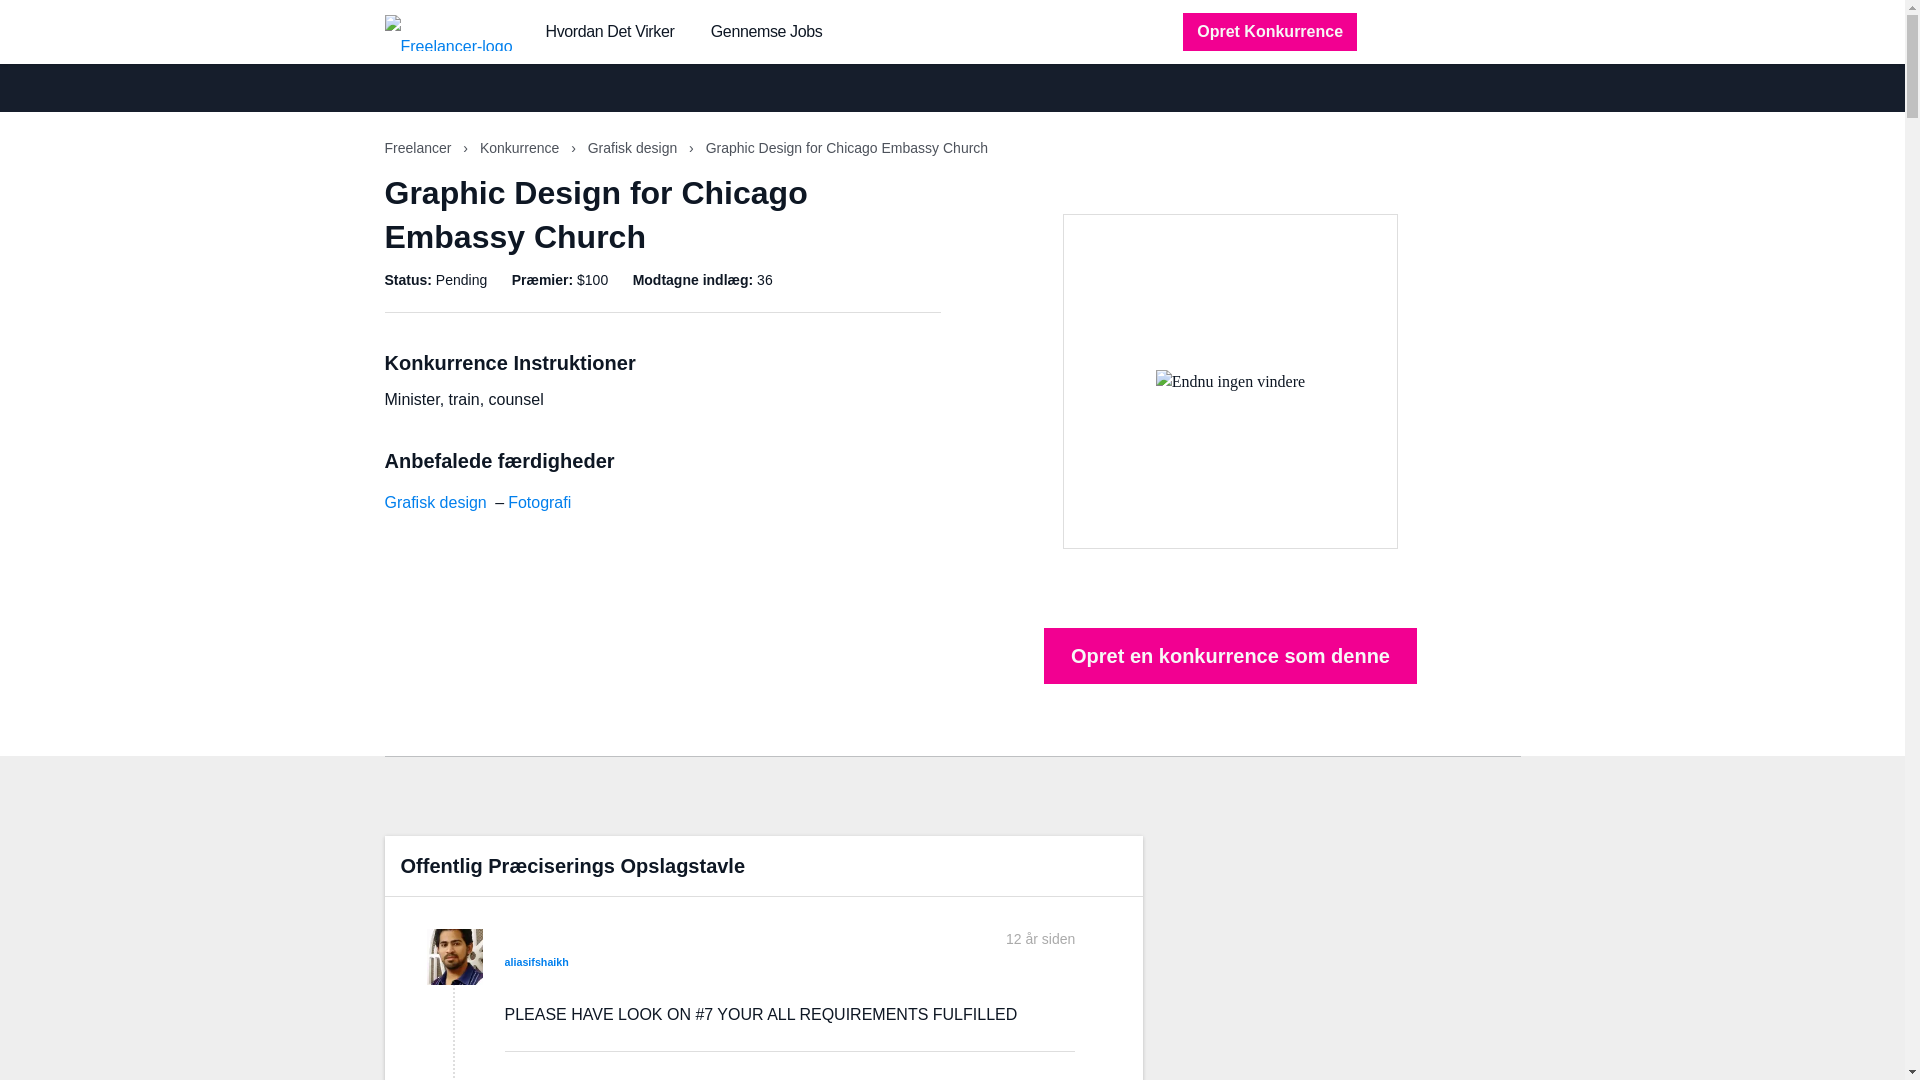 The height and width of the screenshot is (1080, 1920). I want to click on Hvordan Det Virker, so click(610, 32).